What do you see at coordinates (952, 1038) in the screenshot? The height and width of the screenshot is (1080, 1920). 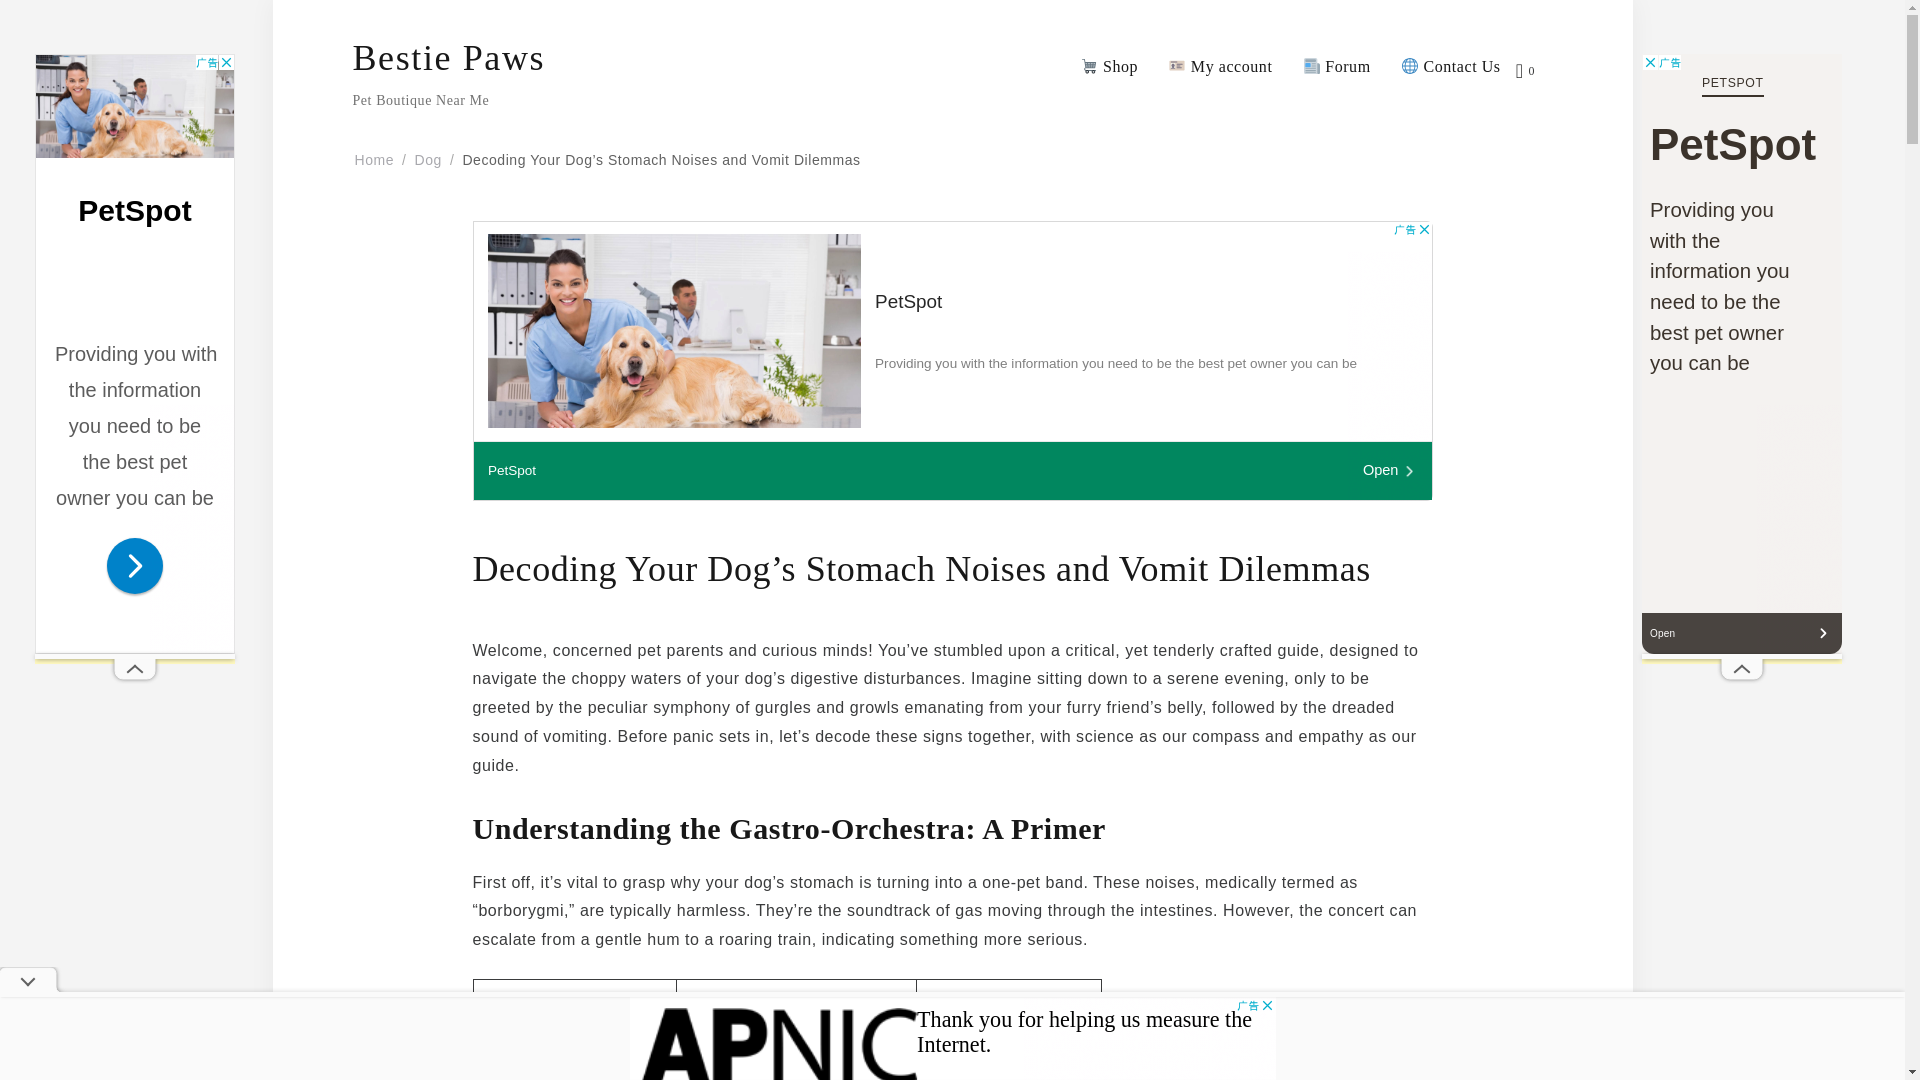 I see `Advertisement` at bounding box center [952, 1038].